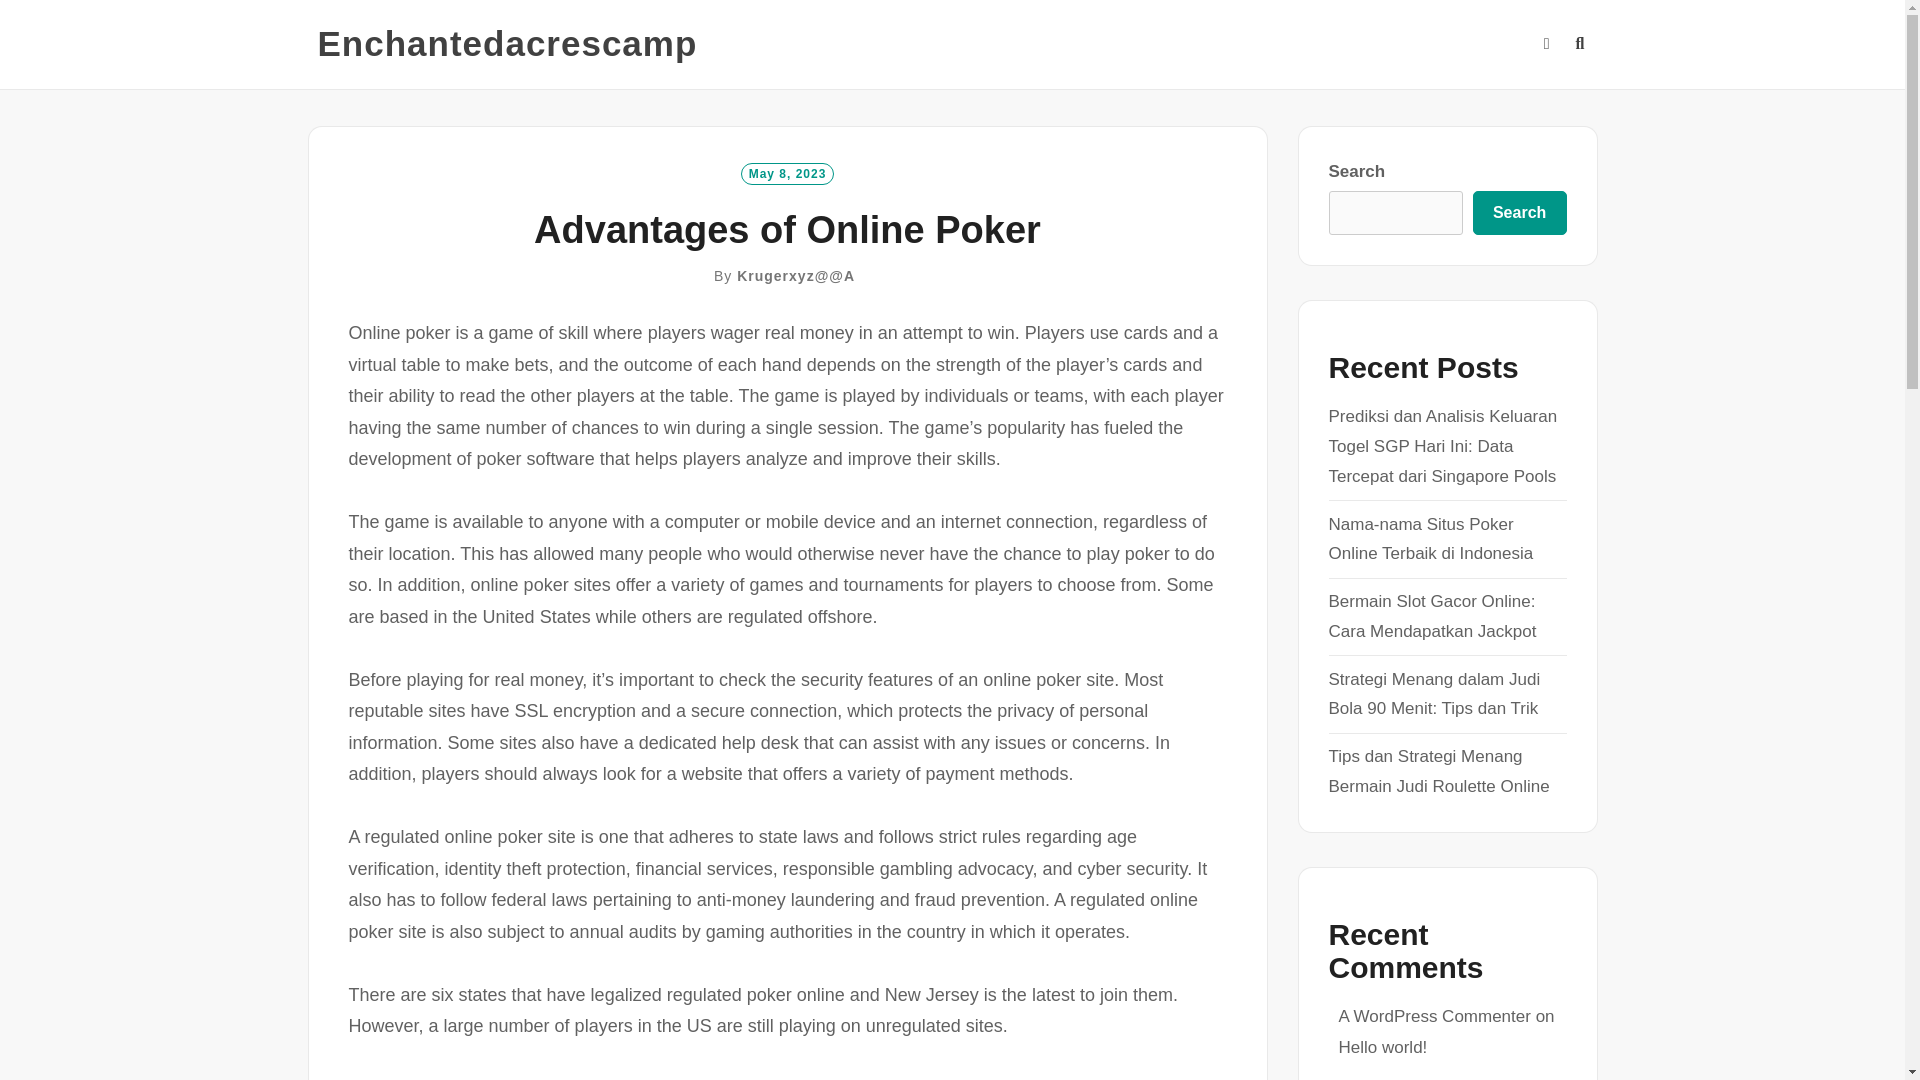  Describe the element at coordinates (1430, 539) in the screenshot. I see `Nama-nama Situs Poker Online Terbaik di Indonesia` at that location.